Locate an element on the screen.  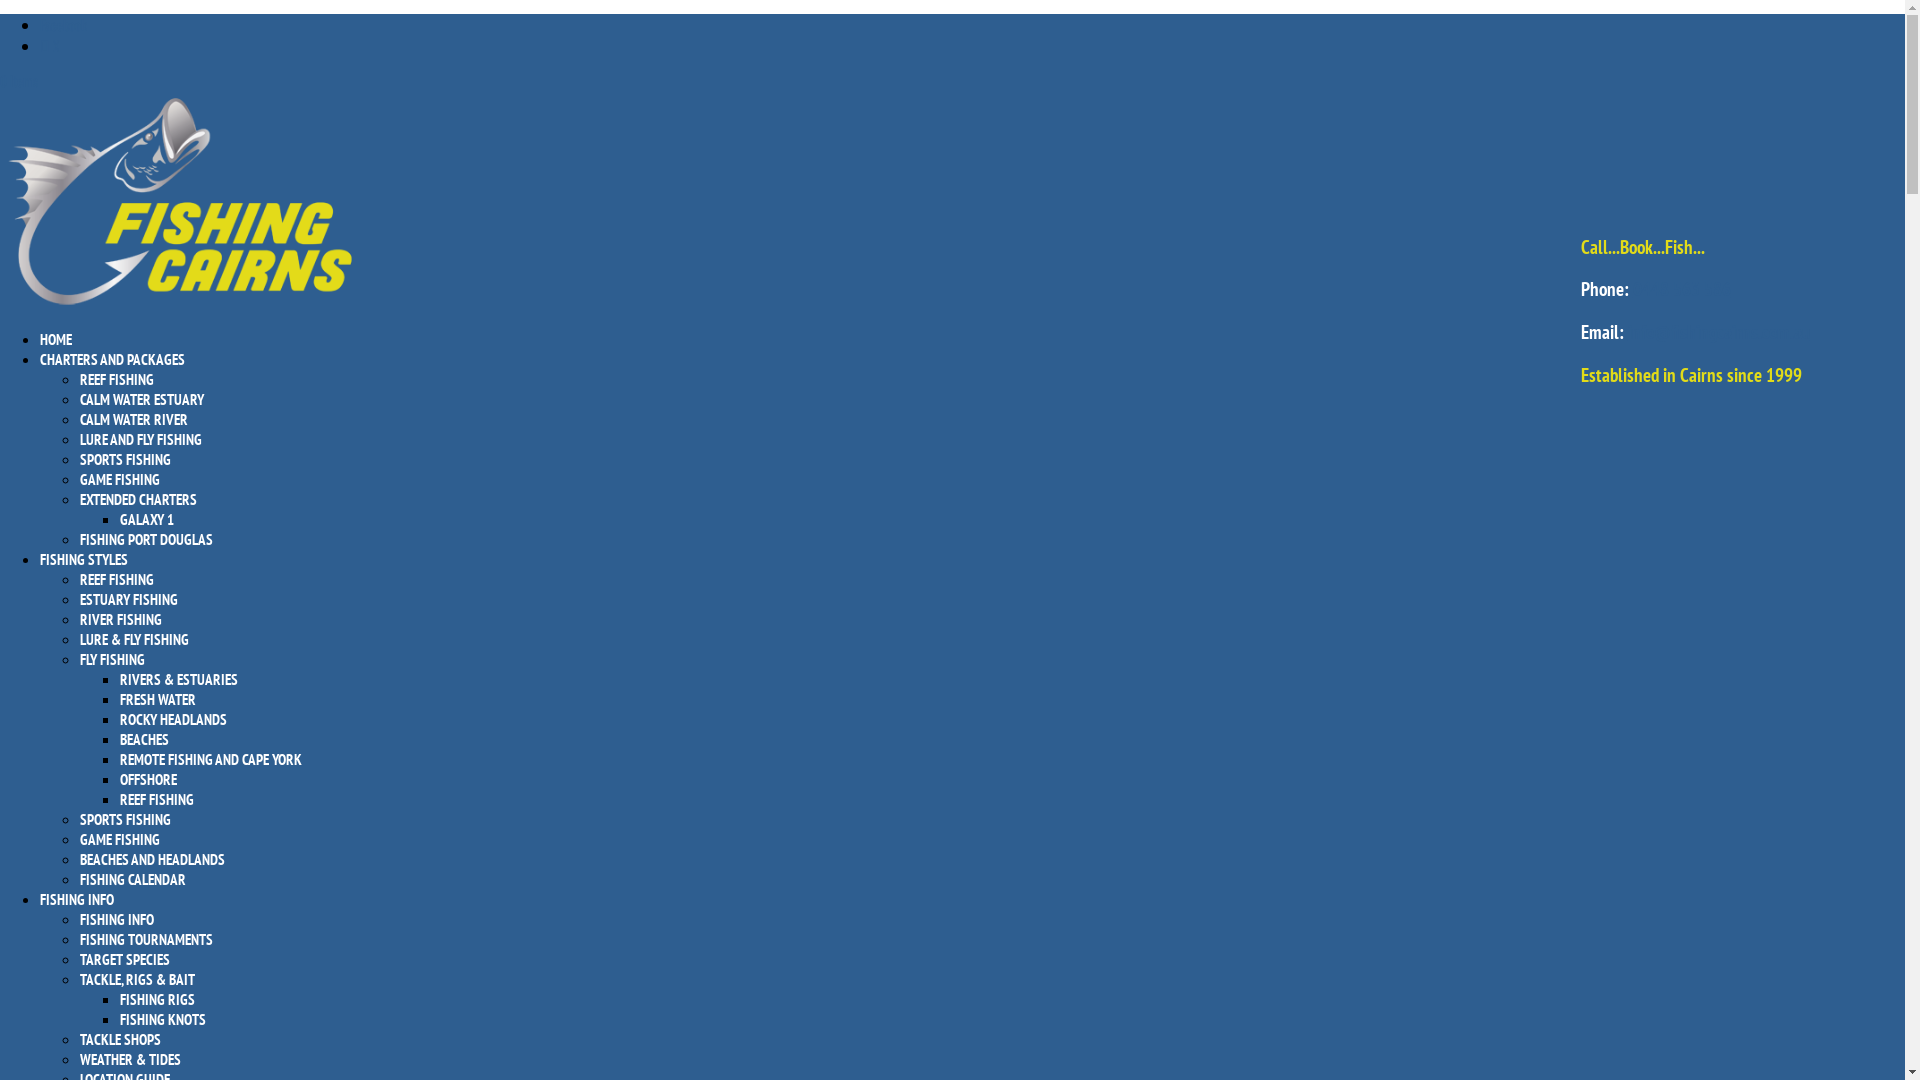
Facebook is located at coordinates (64, 24).